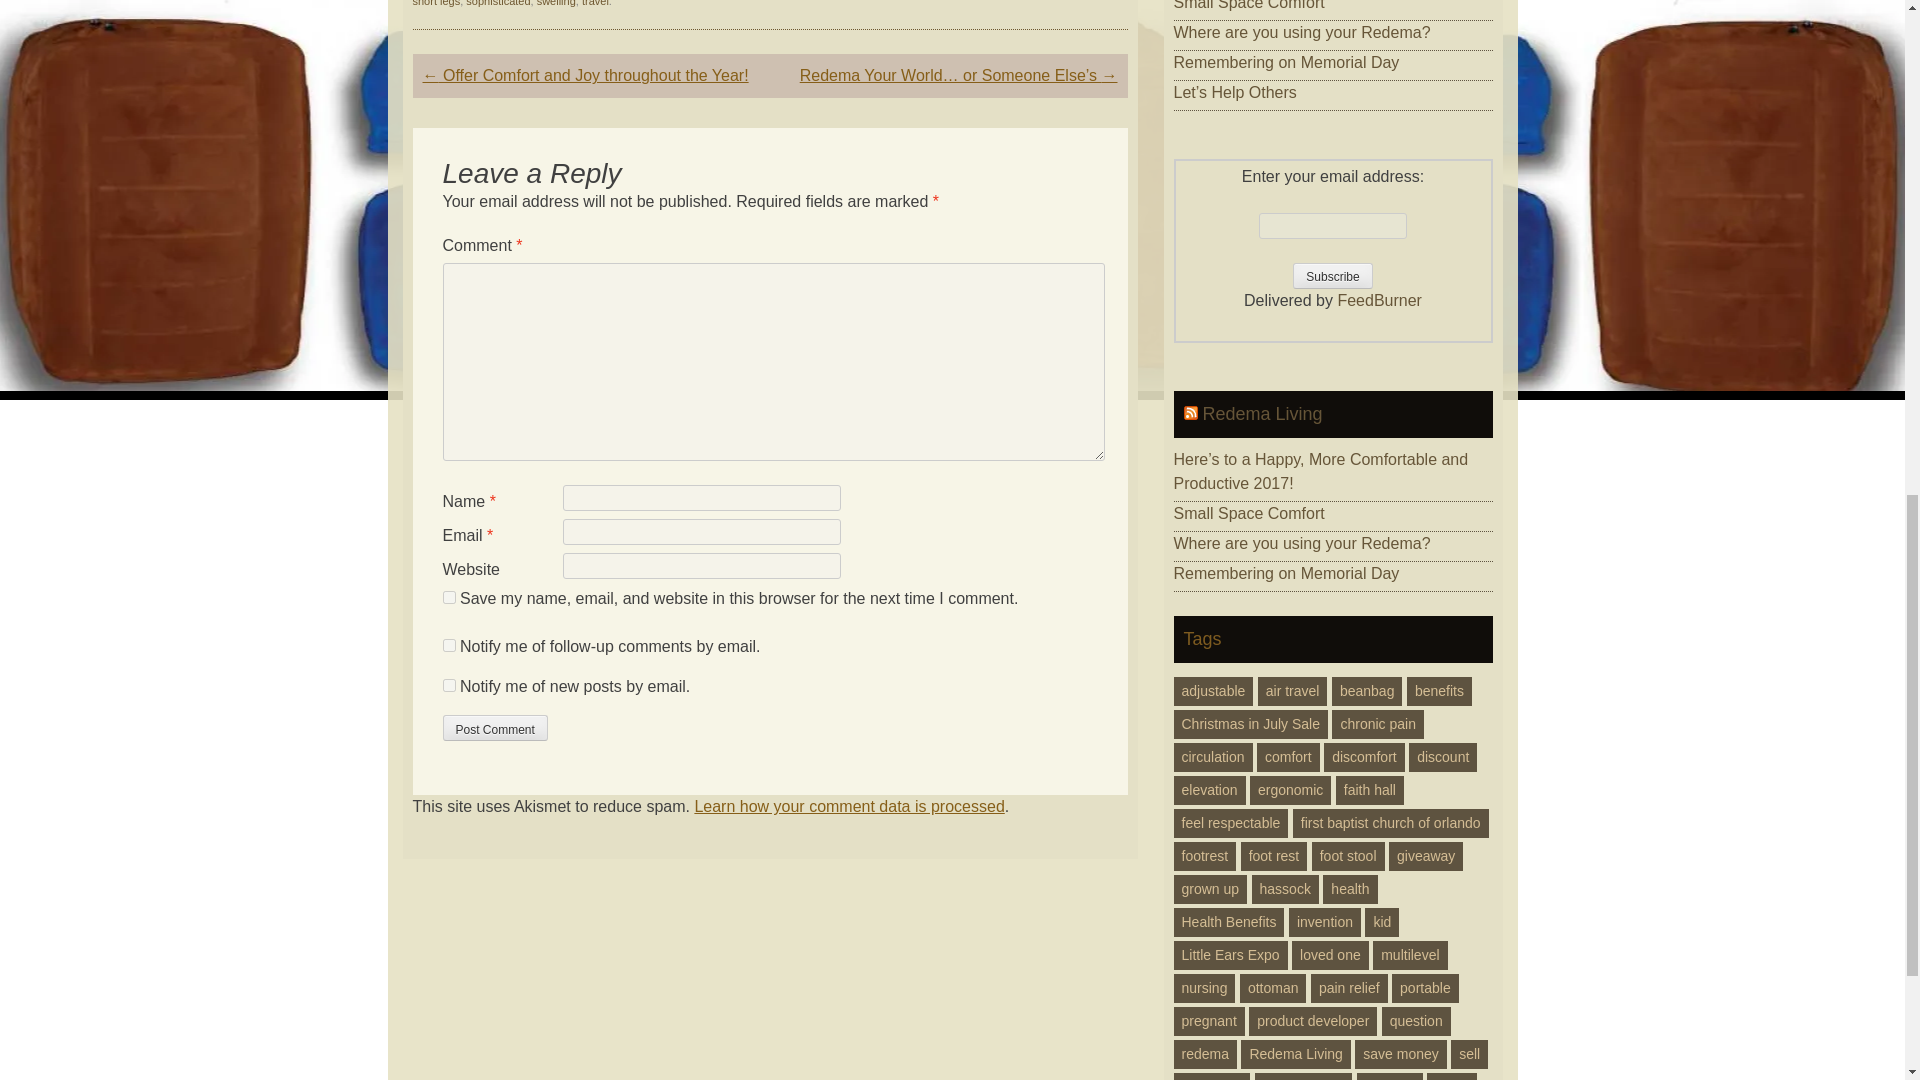 This screenshot has height=1080, width=1920. What do you see at coordinates (494, 727) in the screenshot?
I see `Post Comment` at bounding box center [494, 727].